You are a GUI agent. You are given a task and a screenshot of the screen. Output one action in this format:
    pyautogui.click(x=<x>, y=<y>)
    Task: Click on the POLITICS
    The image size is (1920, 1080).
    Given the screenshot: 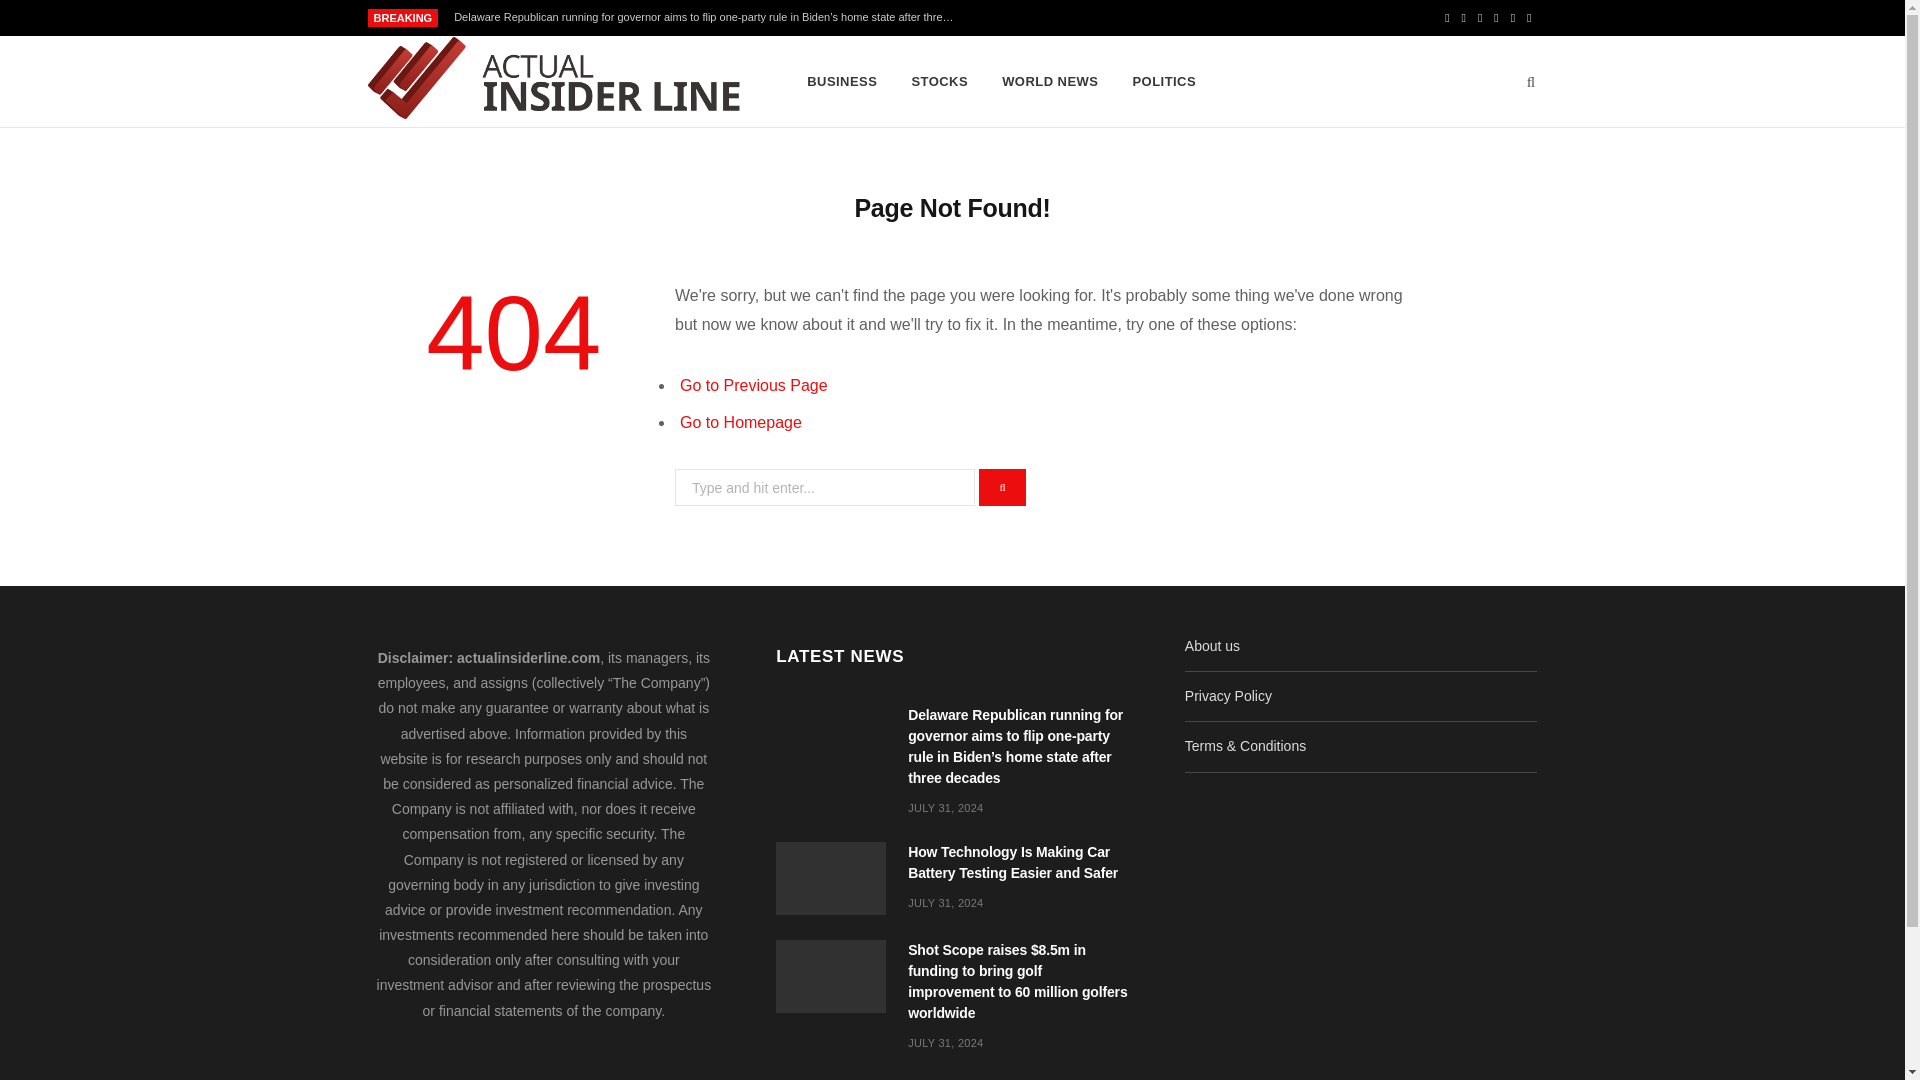 What is the action you would take?
    pyautogui.click(x=1164, y=82)
    